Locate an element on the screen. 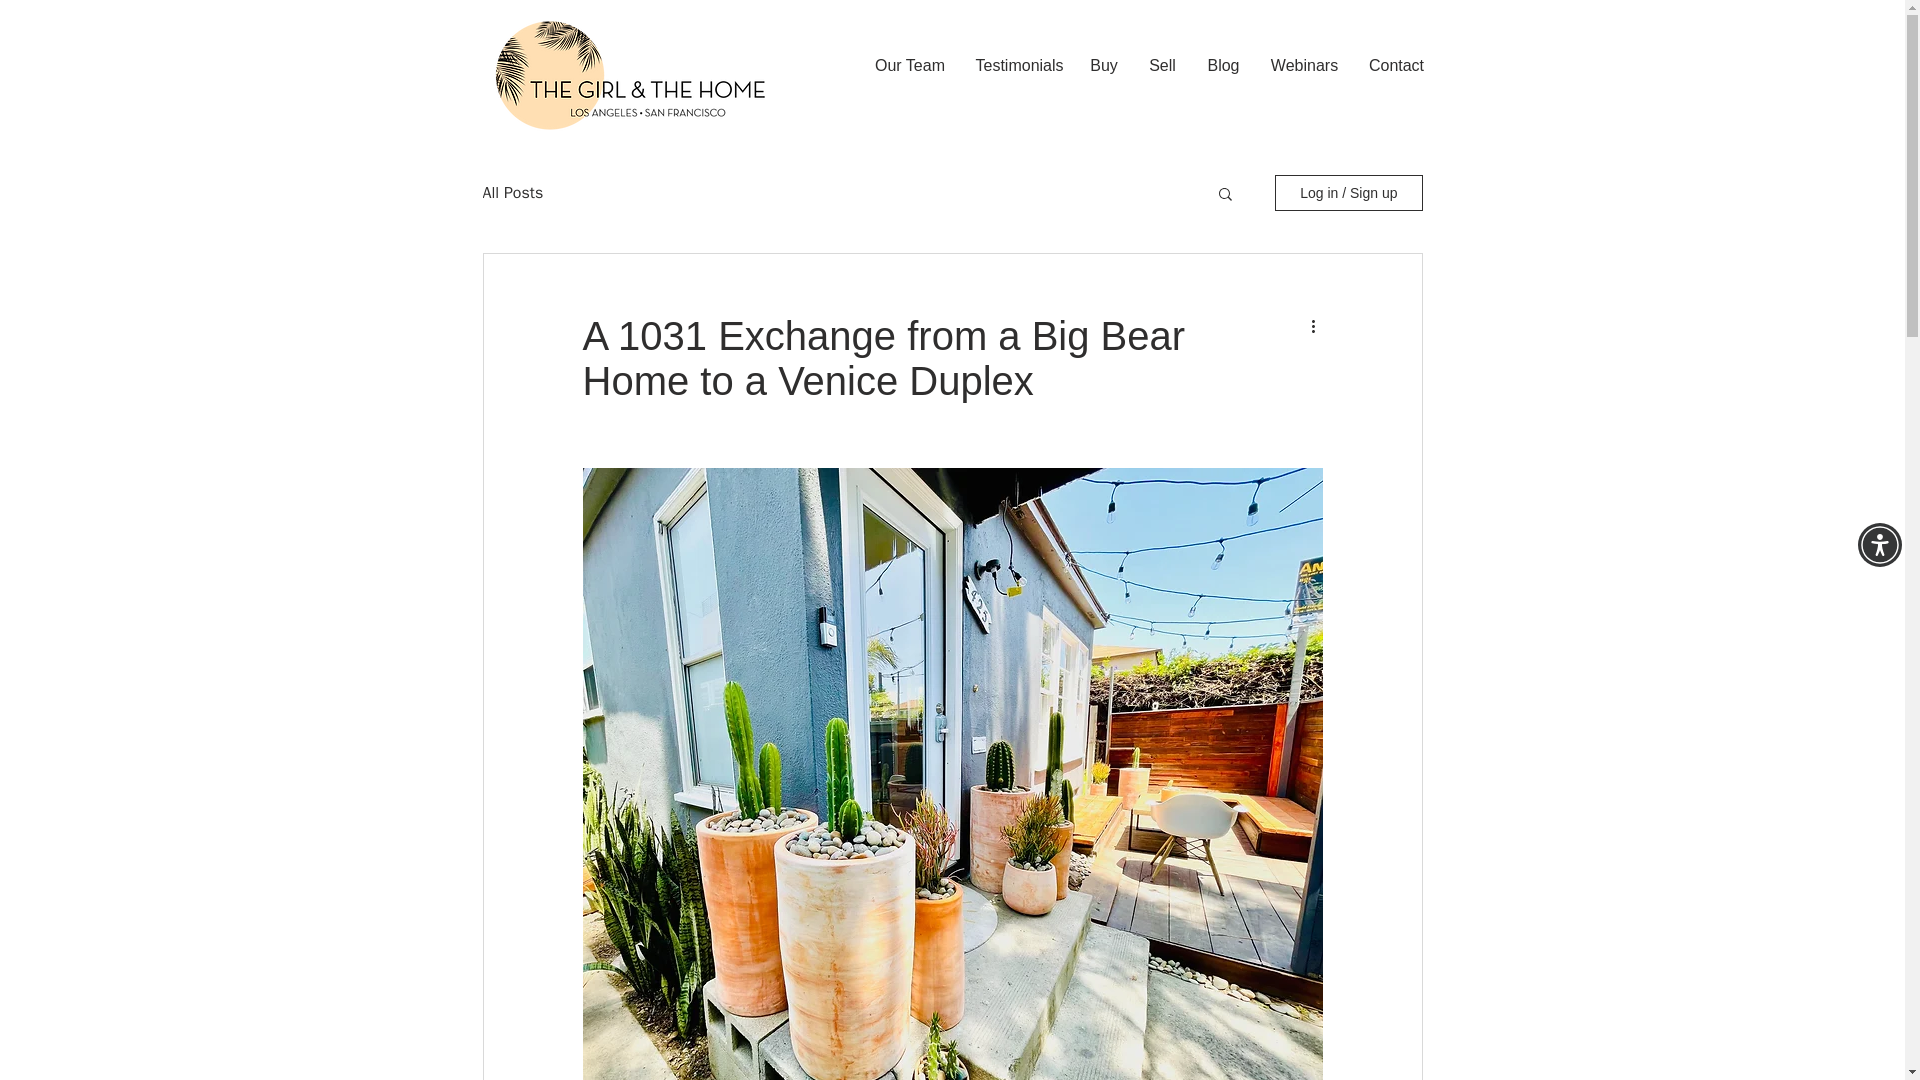 The width and height of the screenshot is (1920, 1080). Testimonials is located at coordinates (1016, 66).